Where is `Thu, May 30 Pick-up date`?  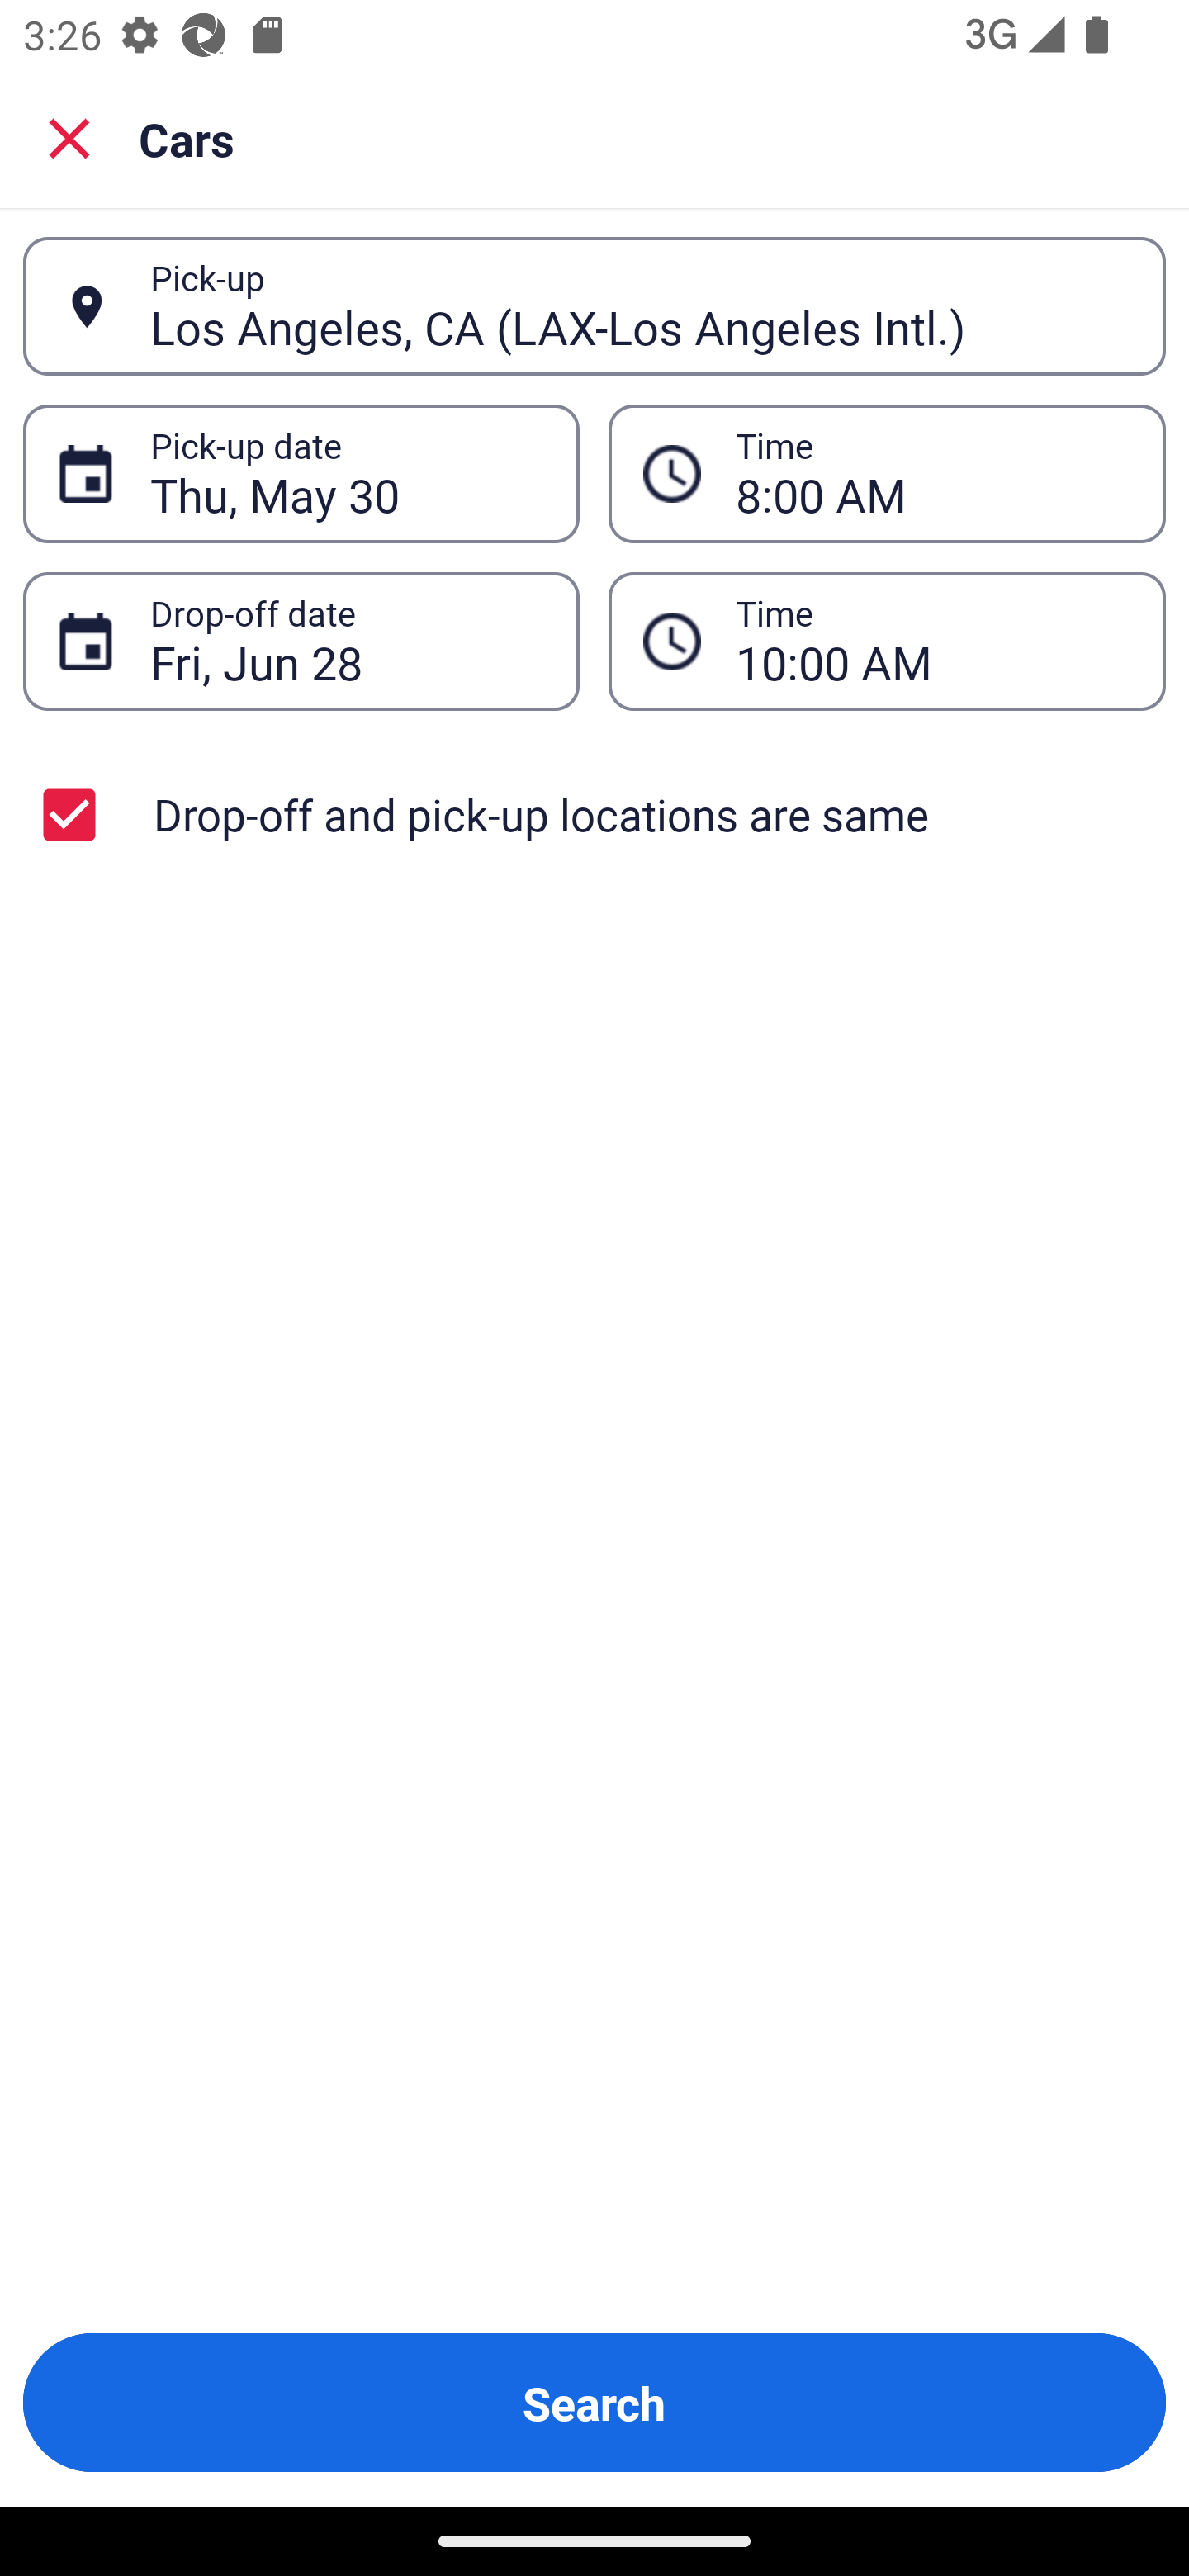 Thu, May 30 Pick-up date is located at coordinates (301, 474).